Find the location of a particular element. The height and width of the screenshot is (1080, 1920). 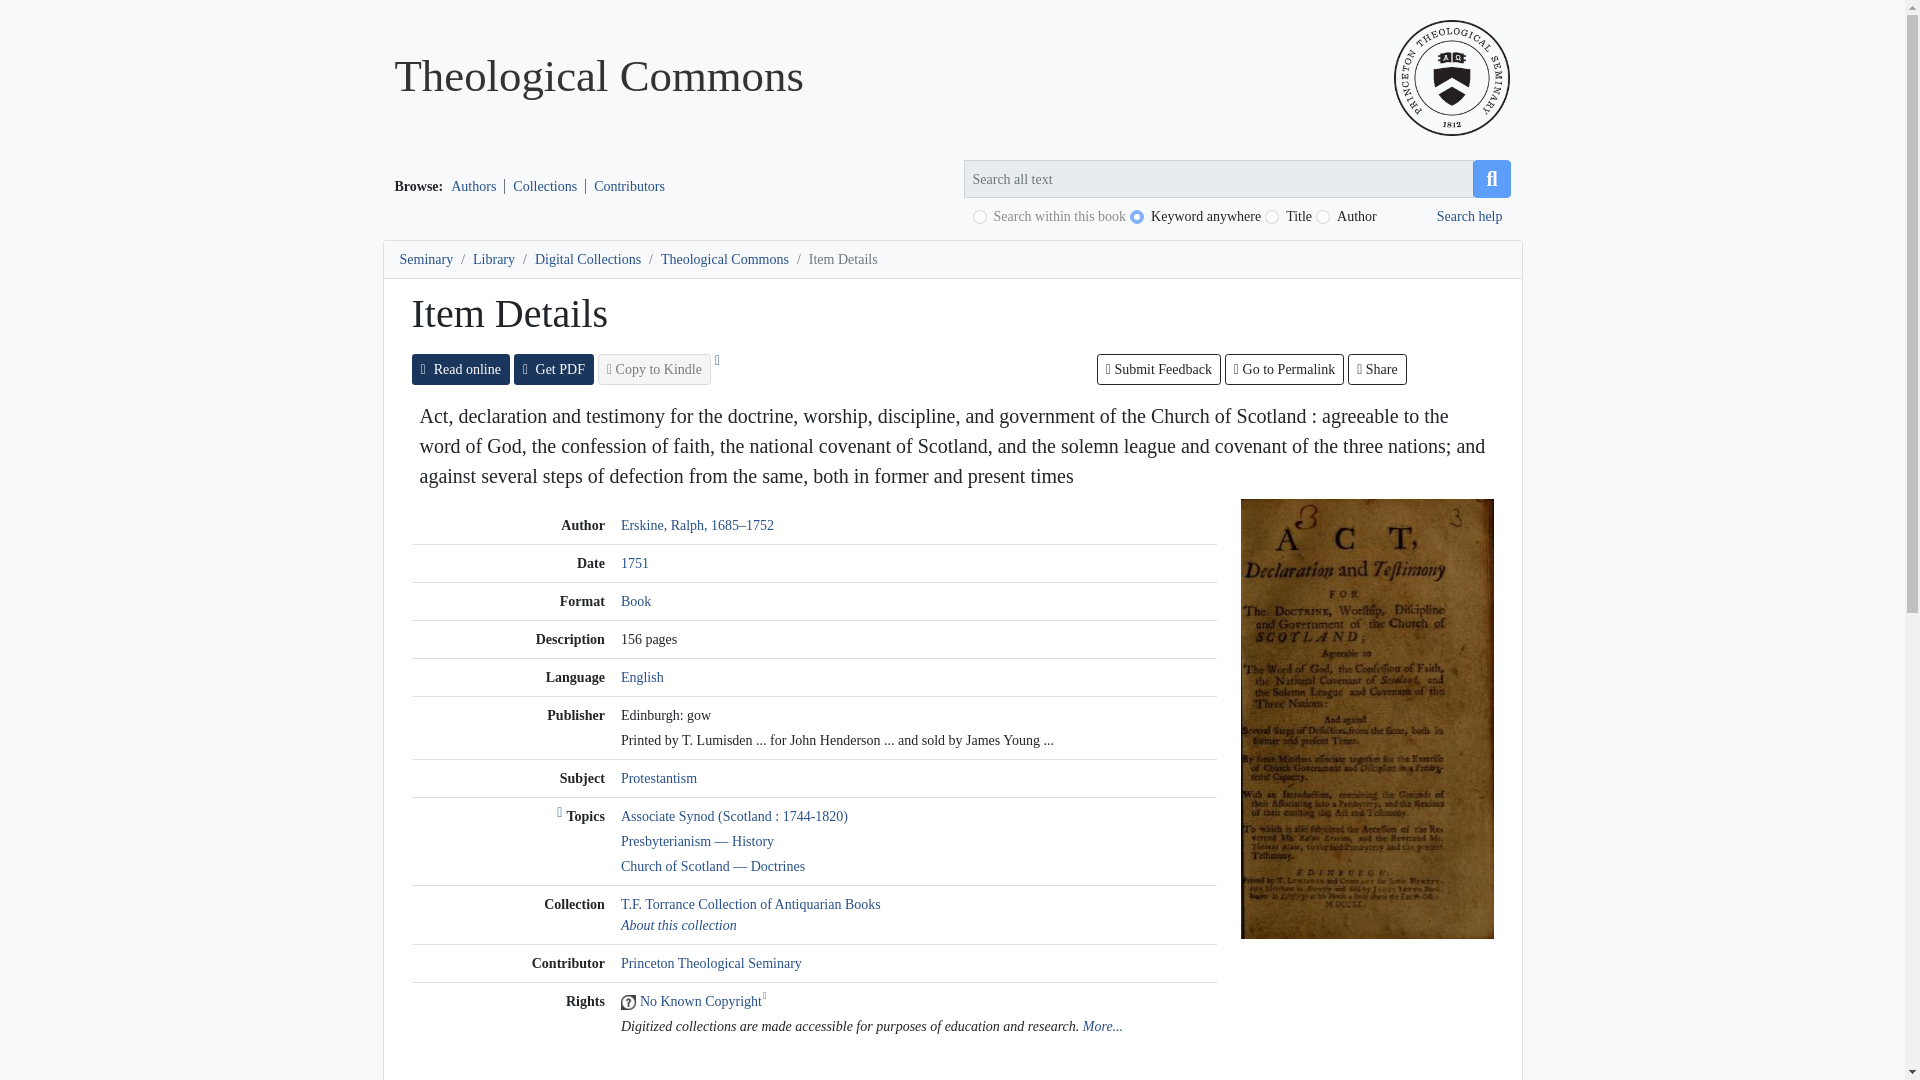

View all items with this subject is located at coordinates (658, 778).